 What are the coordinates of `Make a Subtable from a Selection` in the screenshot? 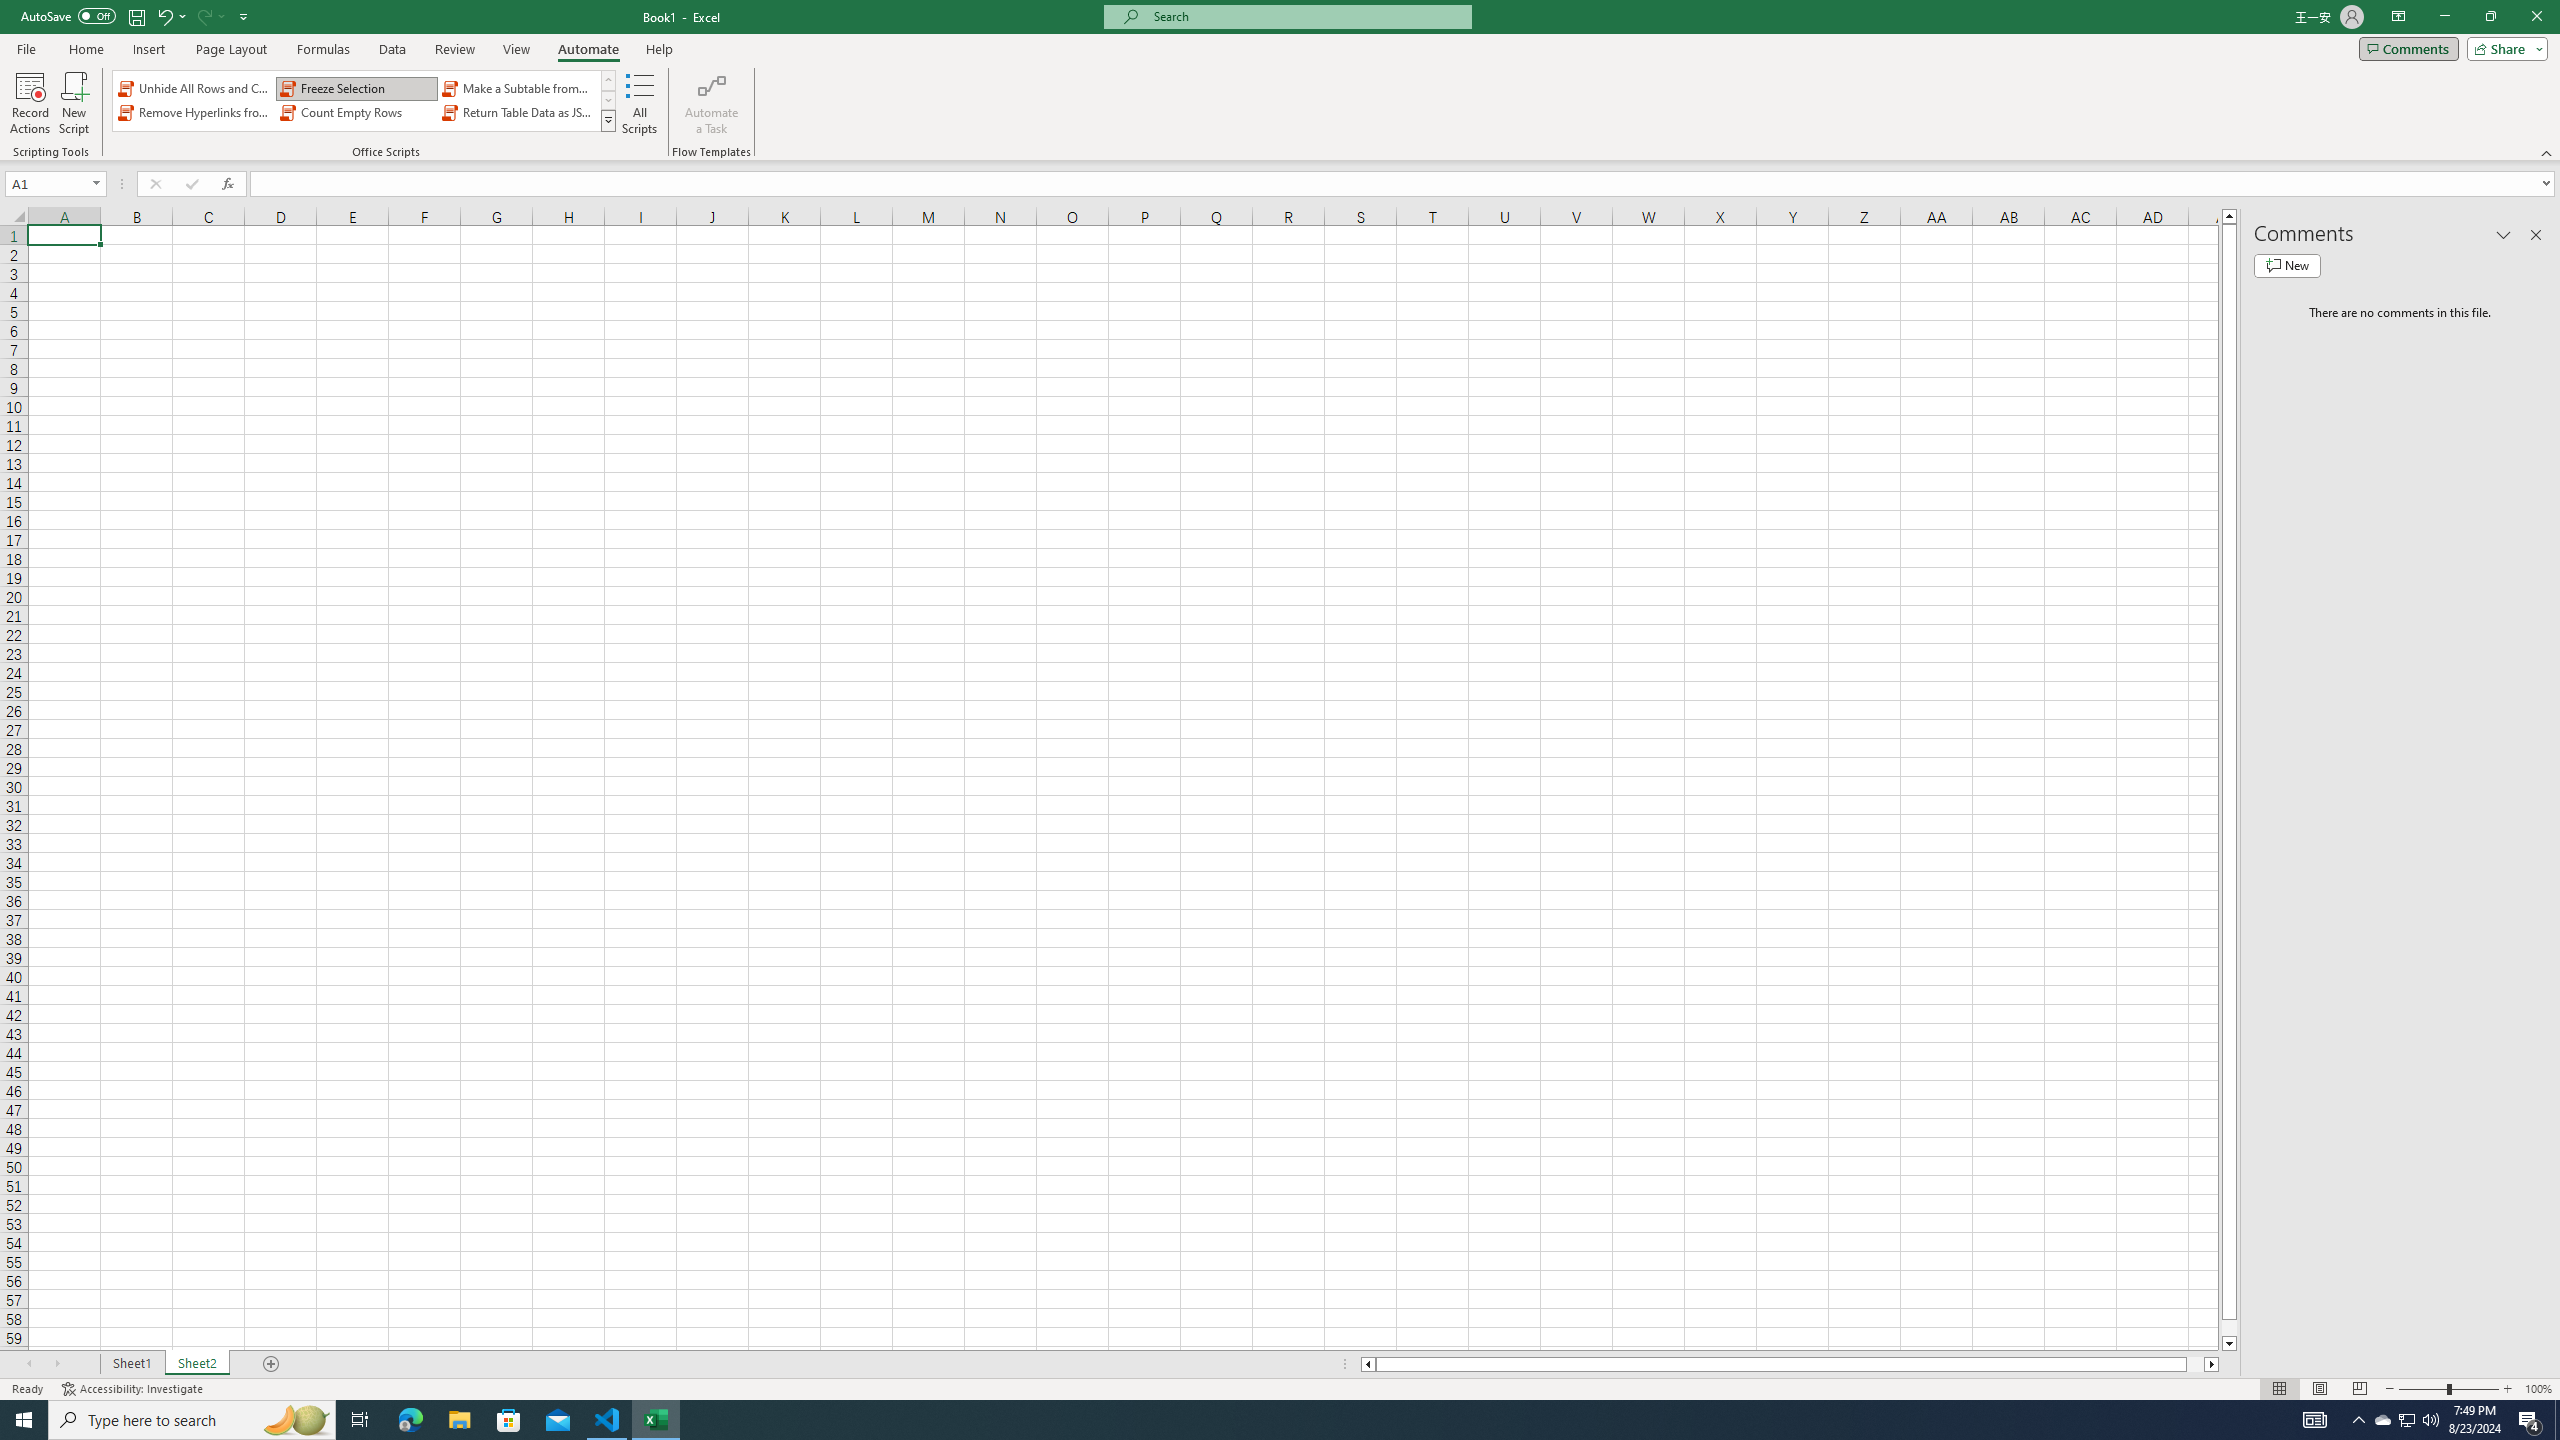 It's located at (518, 88).